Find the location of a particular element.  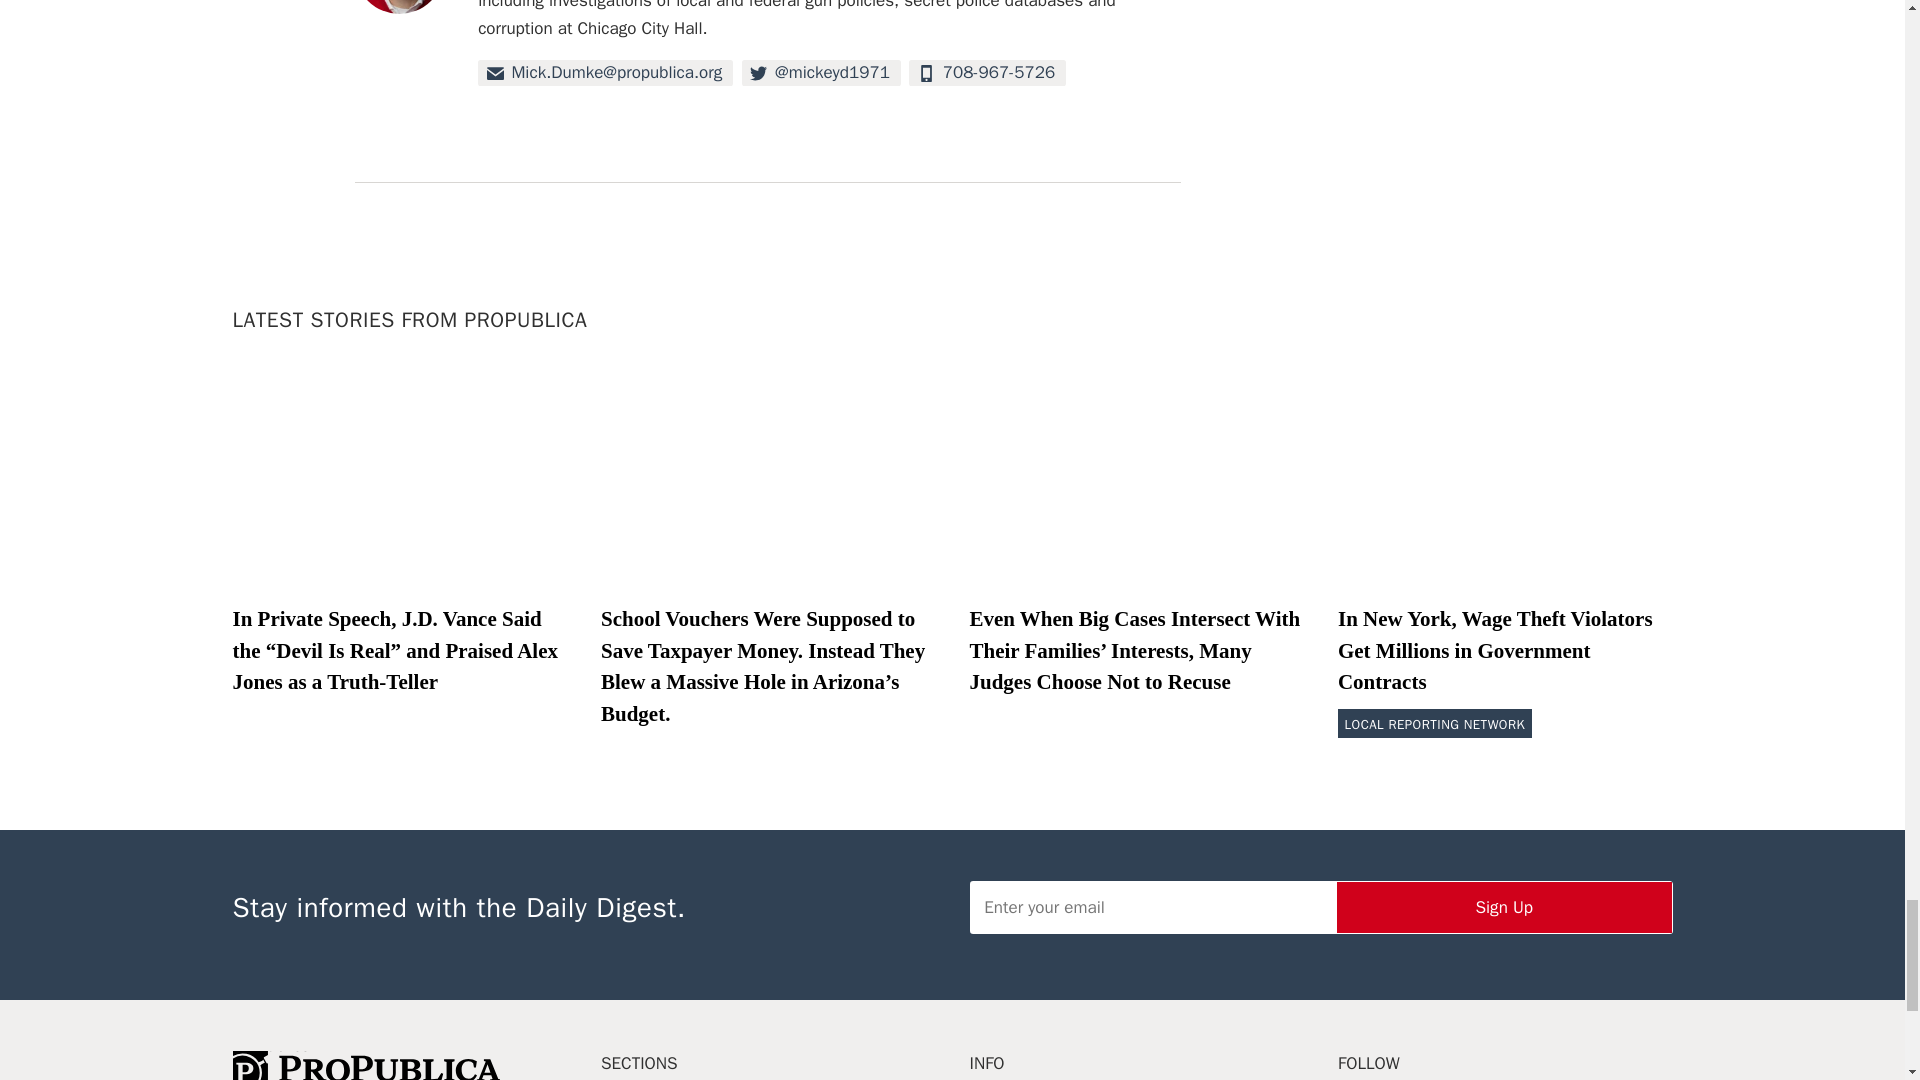

Twitter is located at coordinates (820, 74).